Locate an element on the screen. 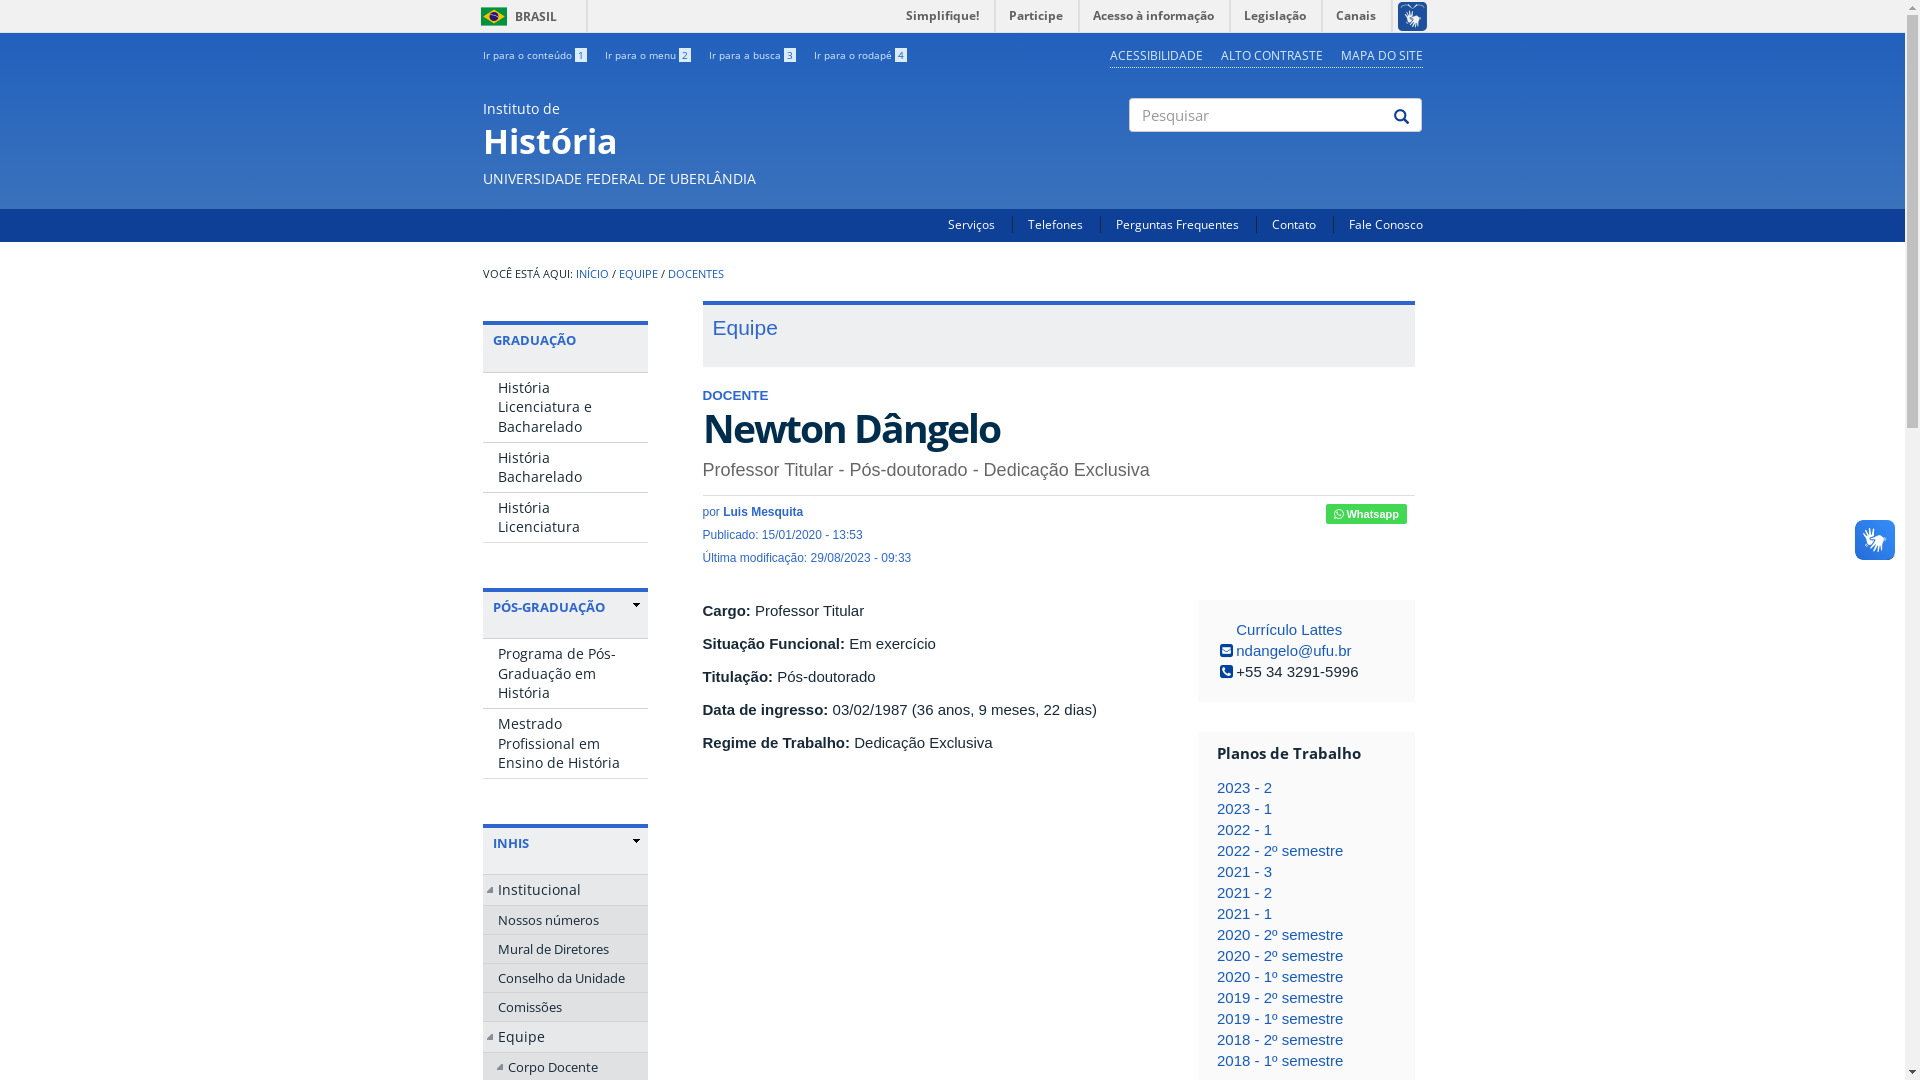  Perguntas Frequentes is located at coordinates (1178, 224).